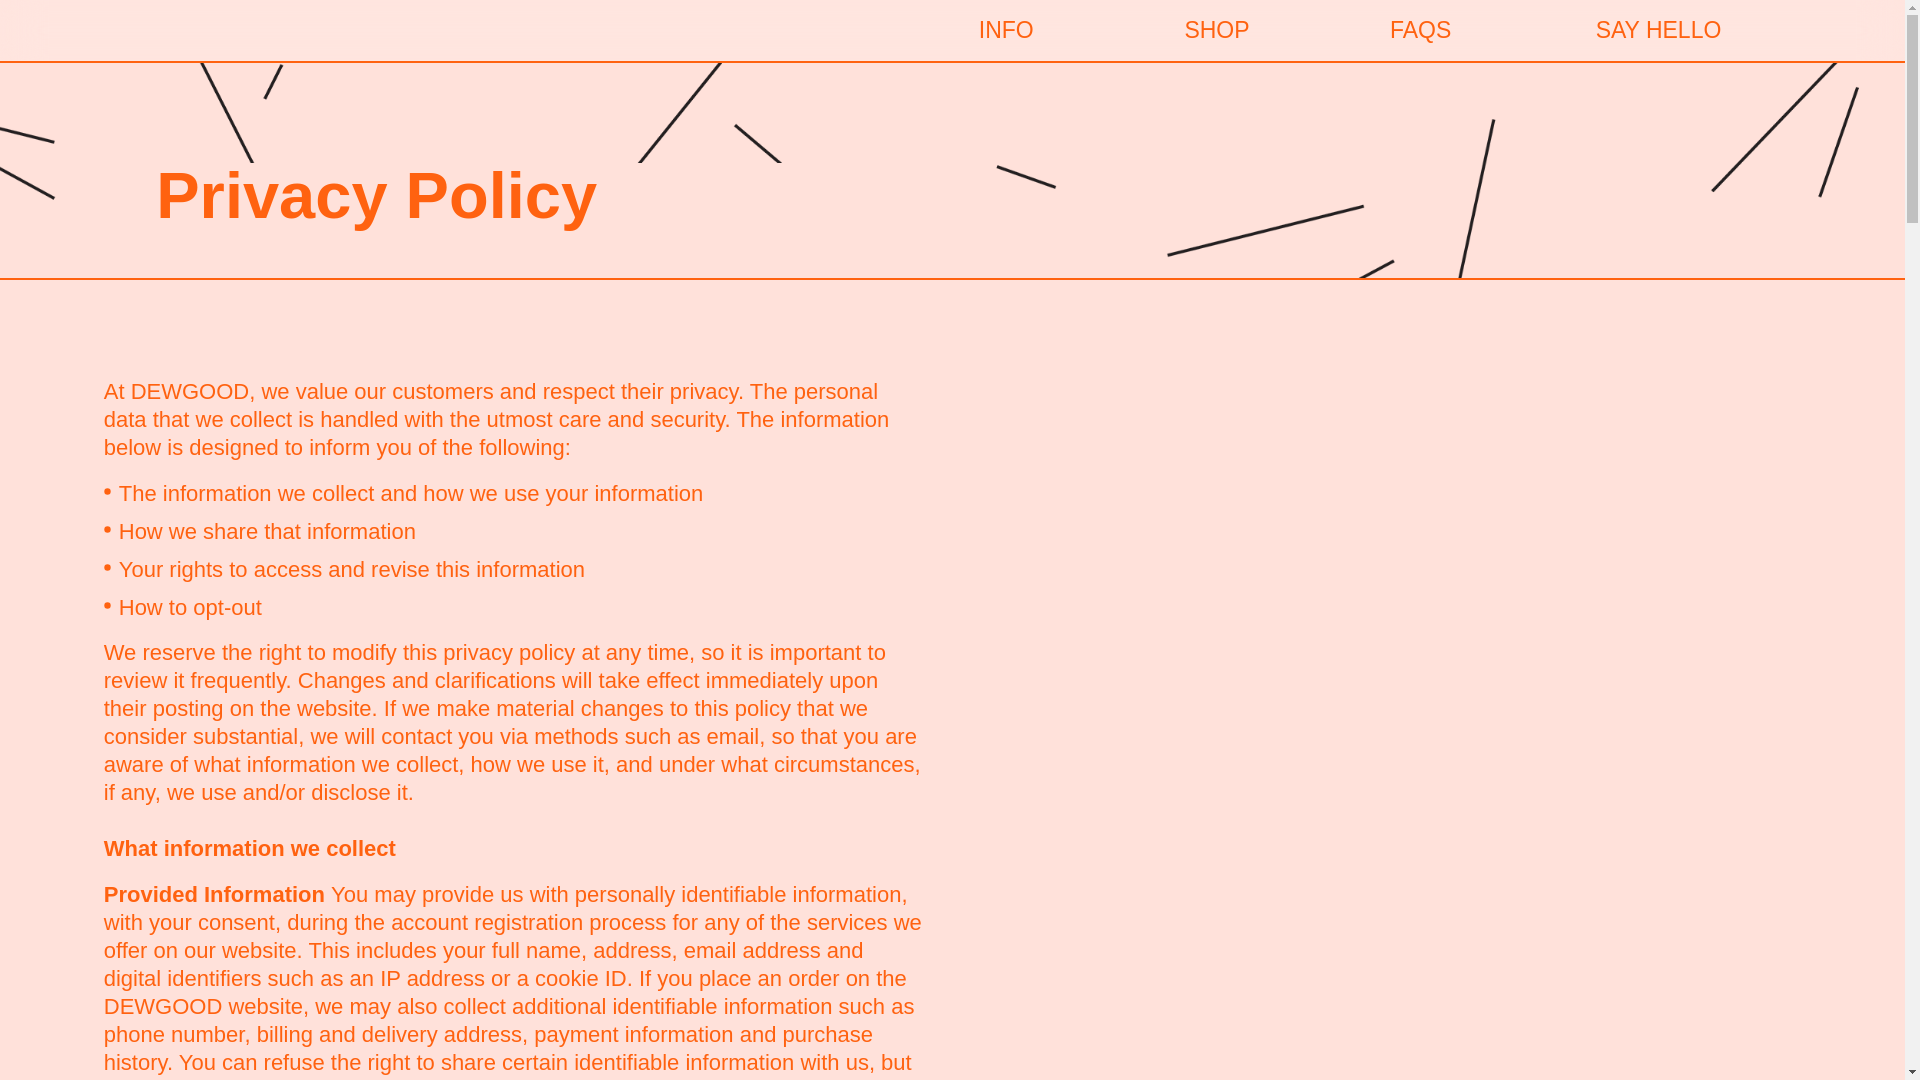  Describe the element at coordinates (1420, 30) in the screenshot. I see `FAQS` at that location.